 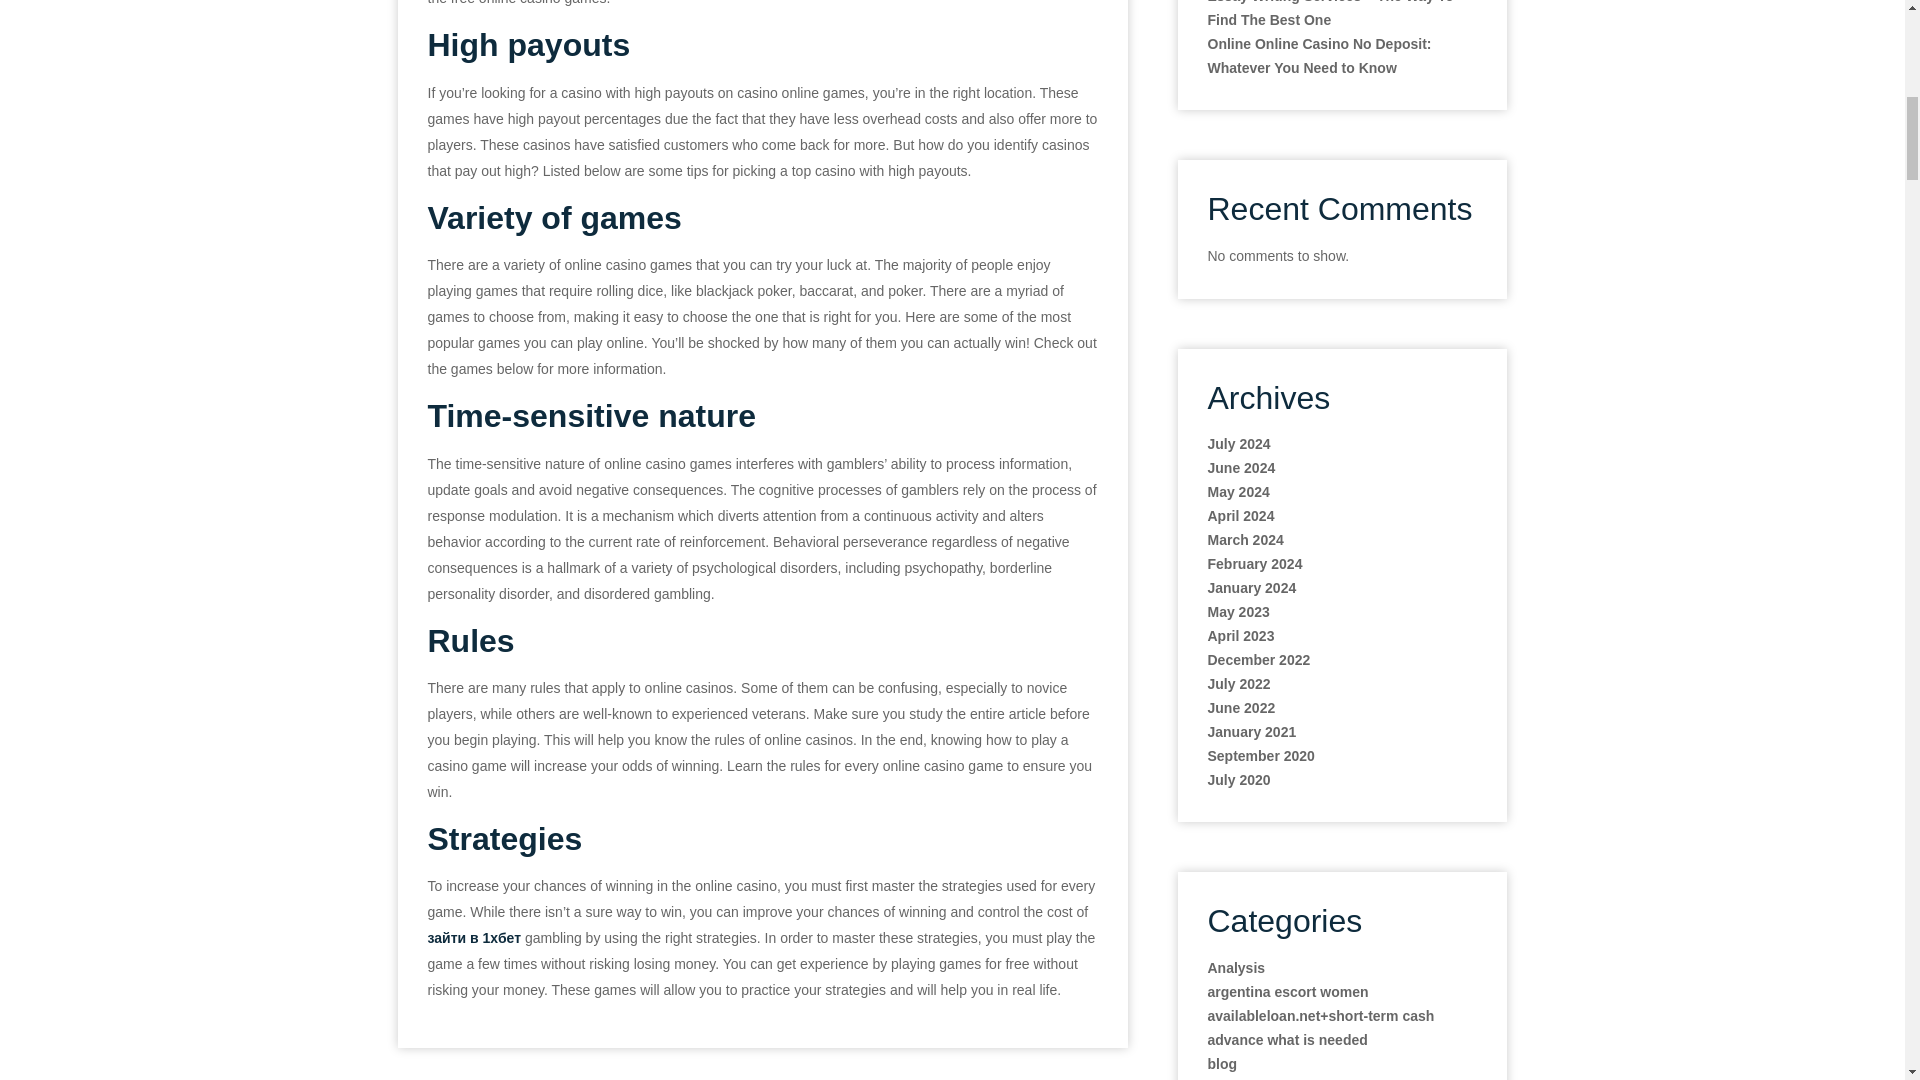 What do you see at coordinates (1239, 780) in the screenshot?
I see `April 2024` at bounding box center [1239, 780].